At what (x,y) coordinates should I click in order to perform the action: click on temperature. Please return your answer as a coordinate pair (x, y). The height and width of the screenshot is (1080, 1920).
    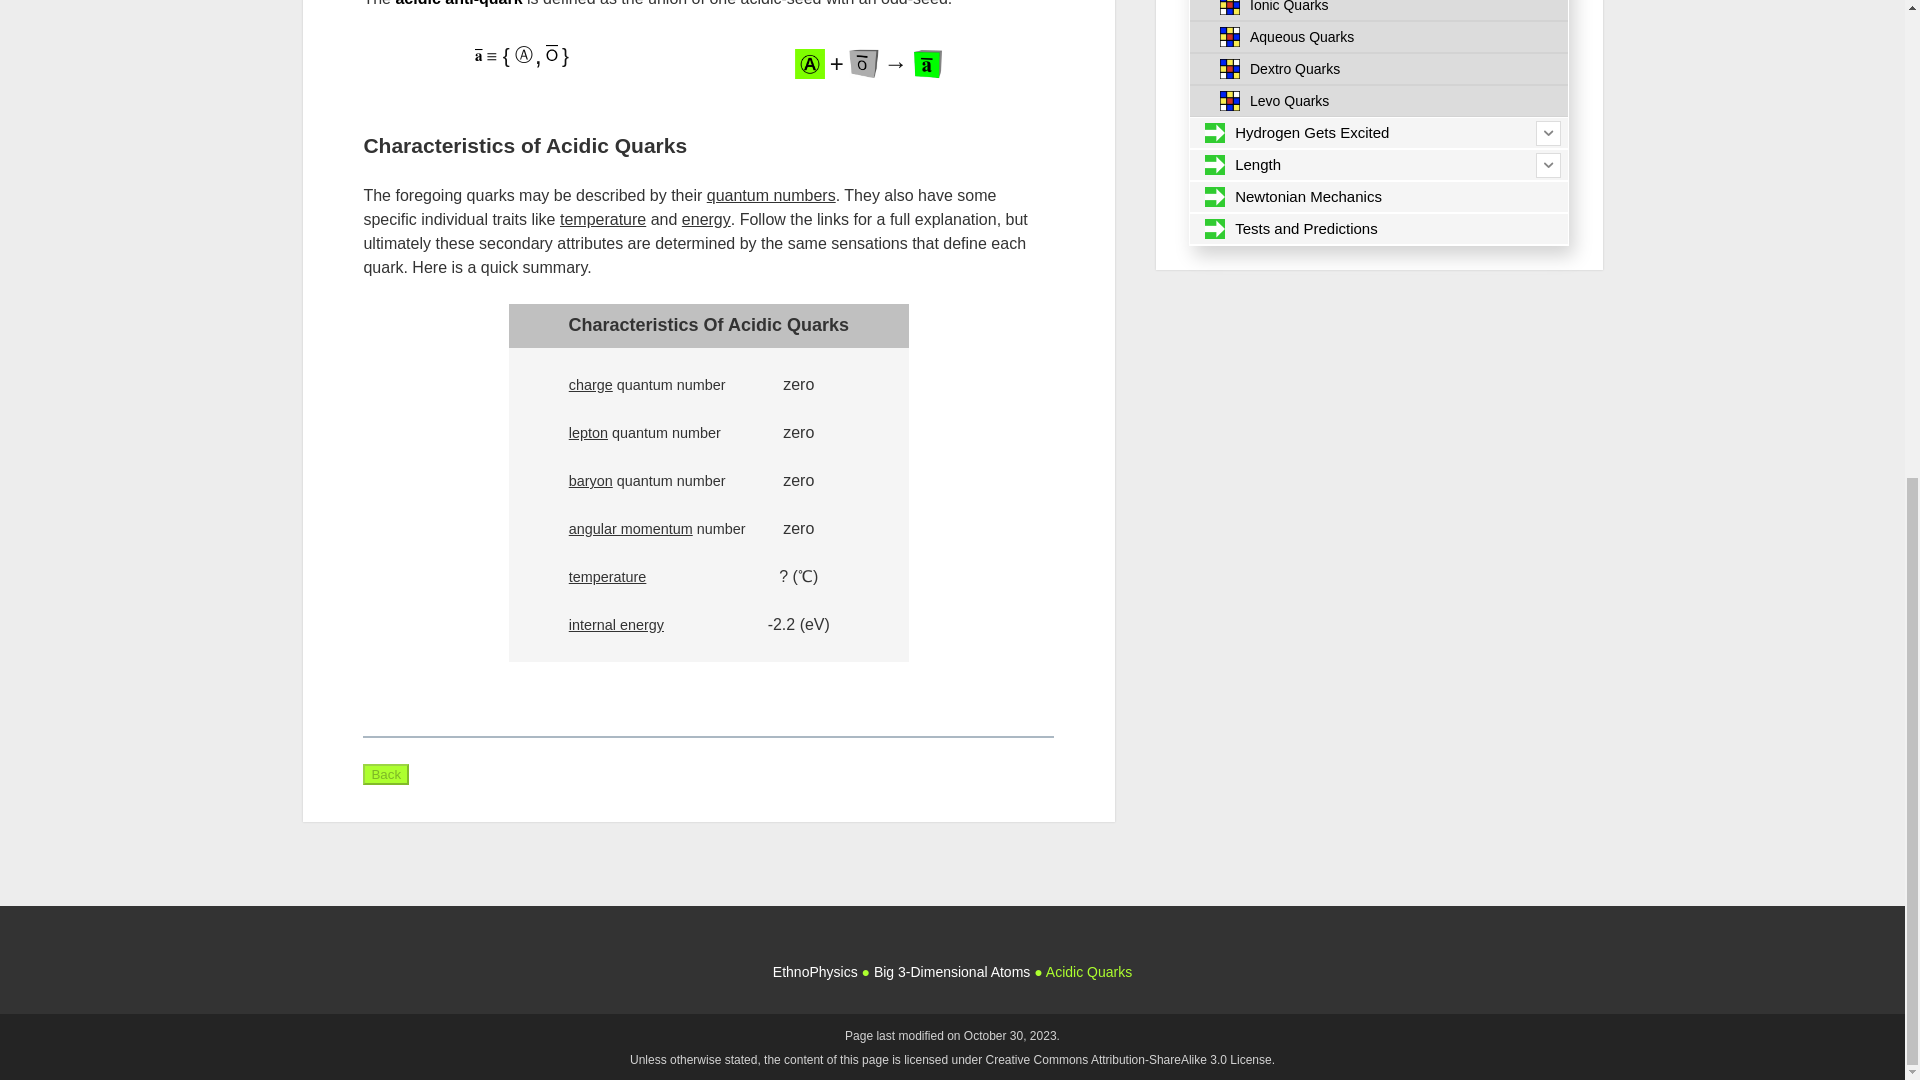
    Looking at the image, I should click on (602, 218).